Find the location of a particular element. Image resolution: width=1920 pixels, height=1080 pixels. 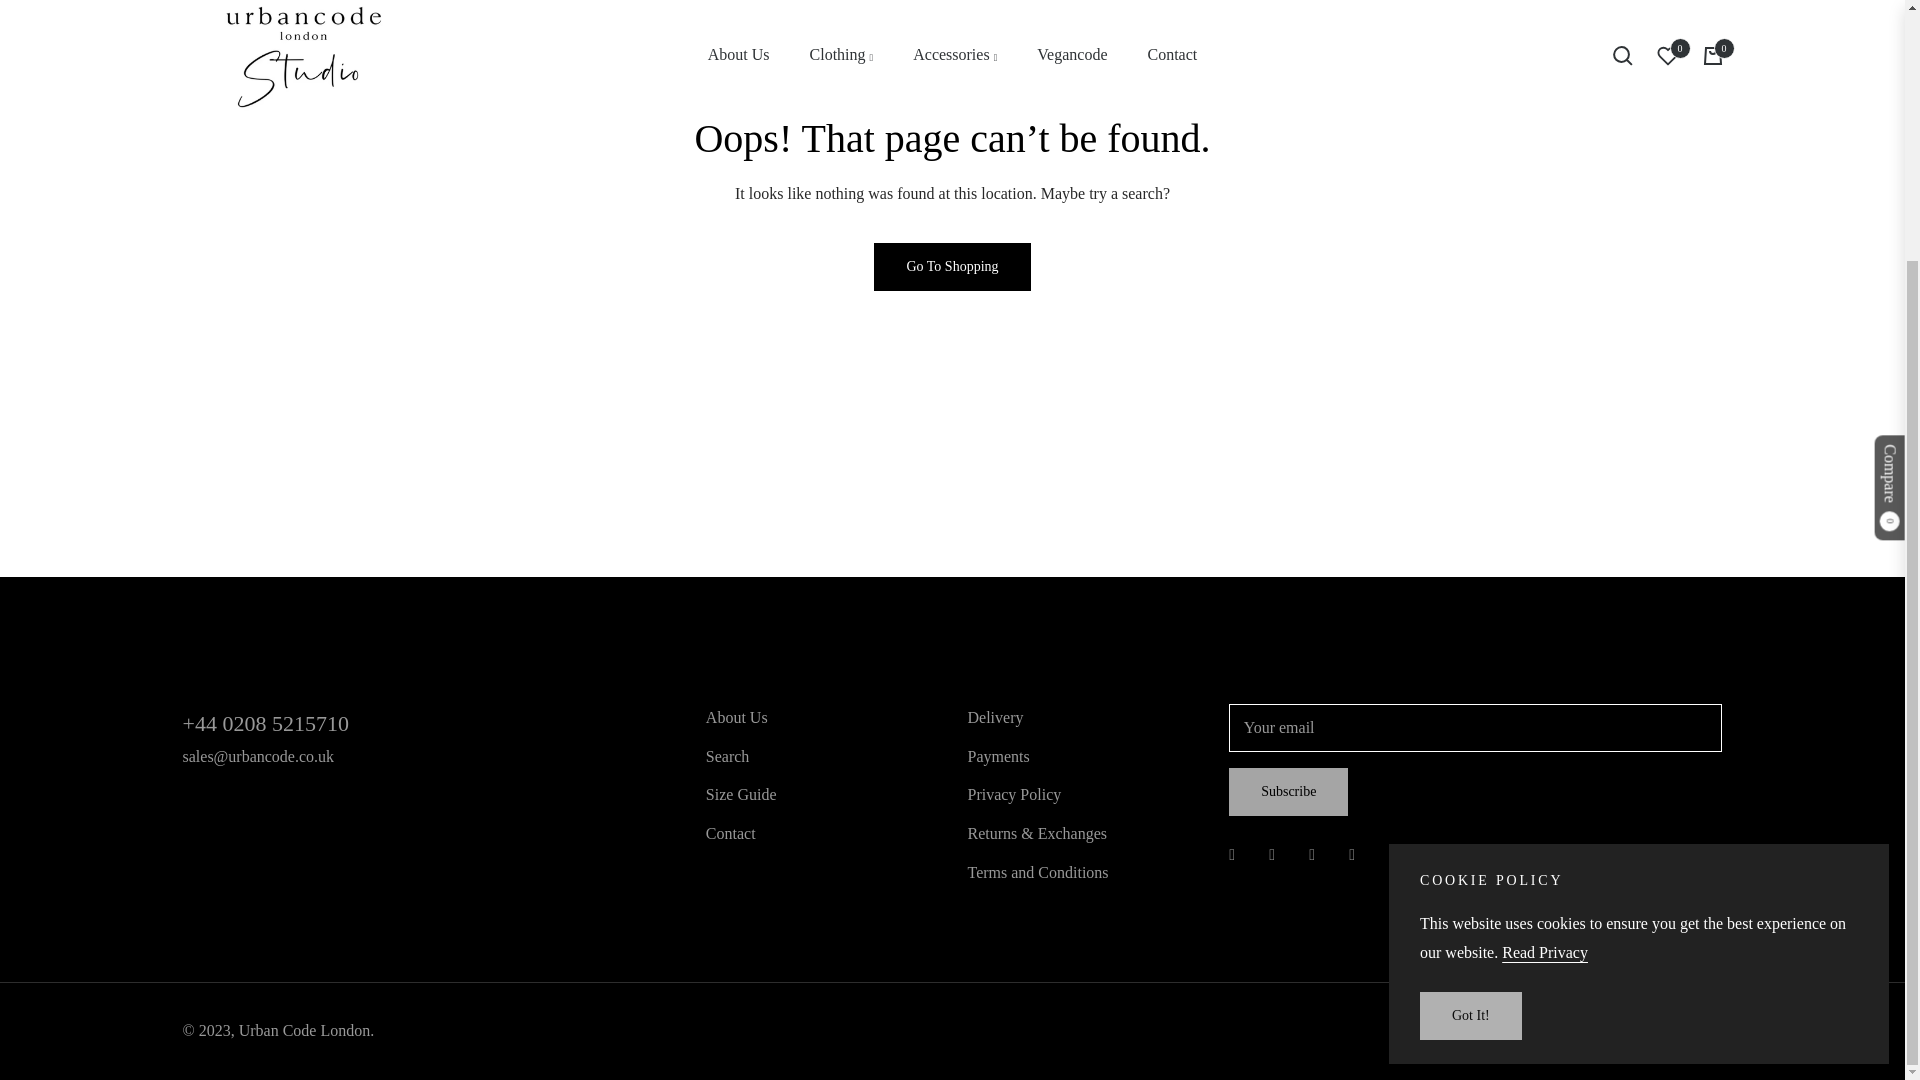

Privacy Policy is located at coordinates (1014, 794).